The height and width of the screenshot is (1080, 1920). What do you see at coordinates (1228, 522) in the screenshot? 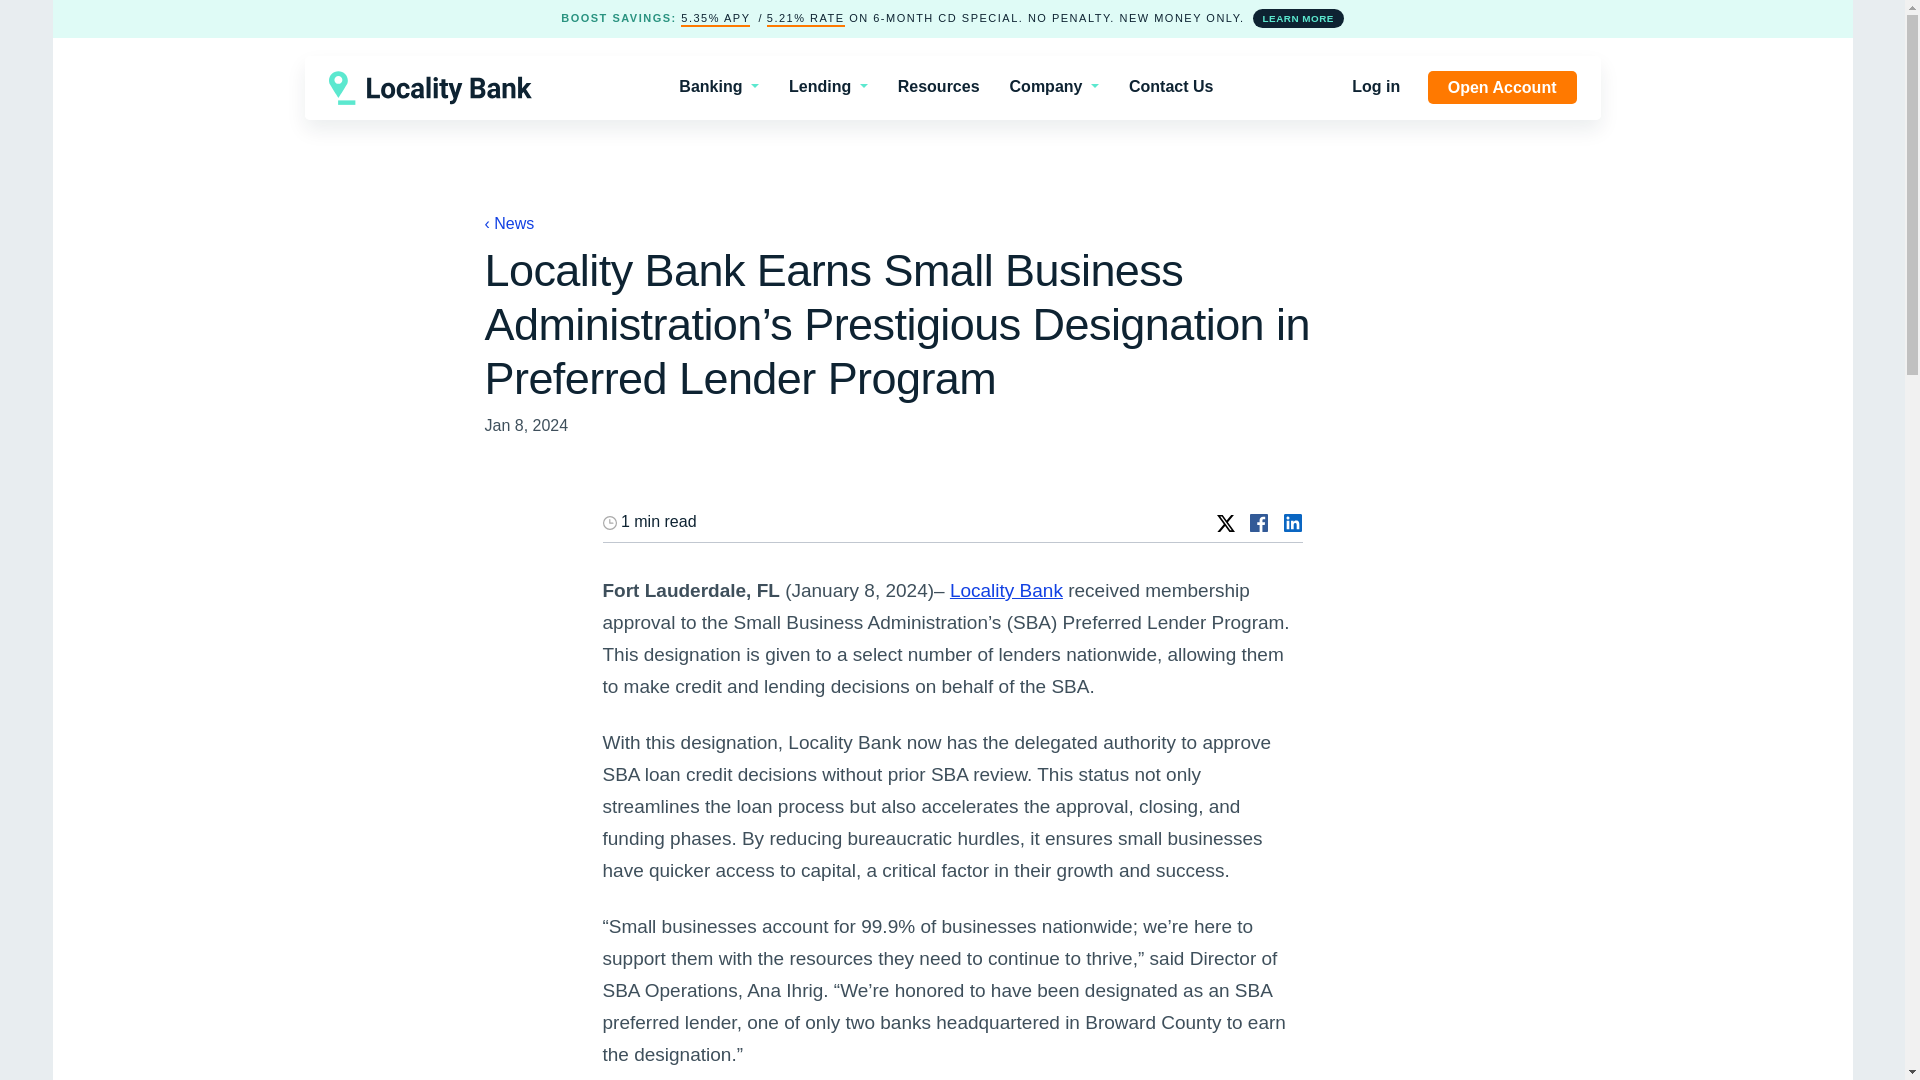
I see `twitter` at bounding box center [1228, 522].